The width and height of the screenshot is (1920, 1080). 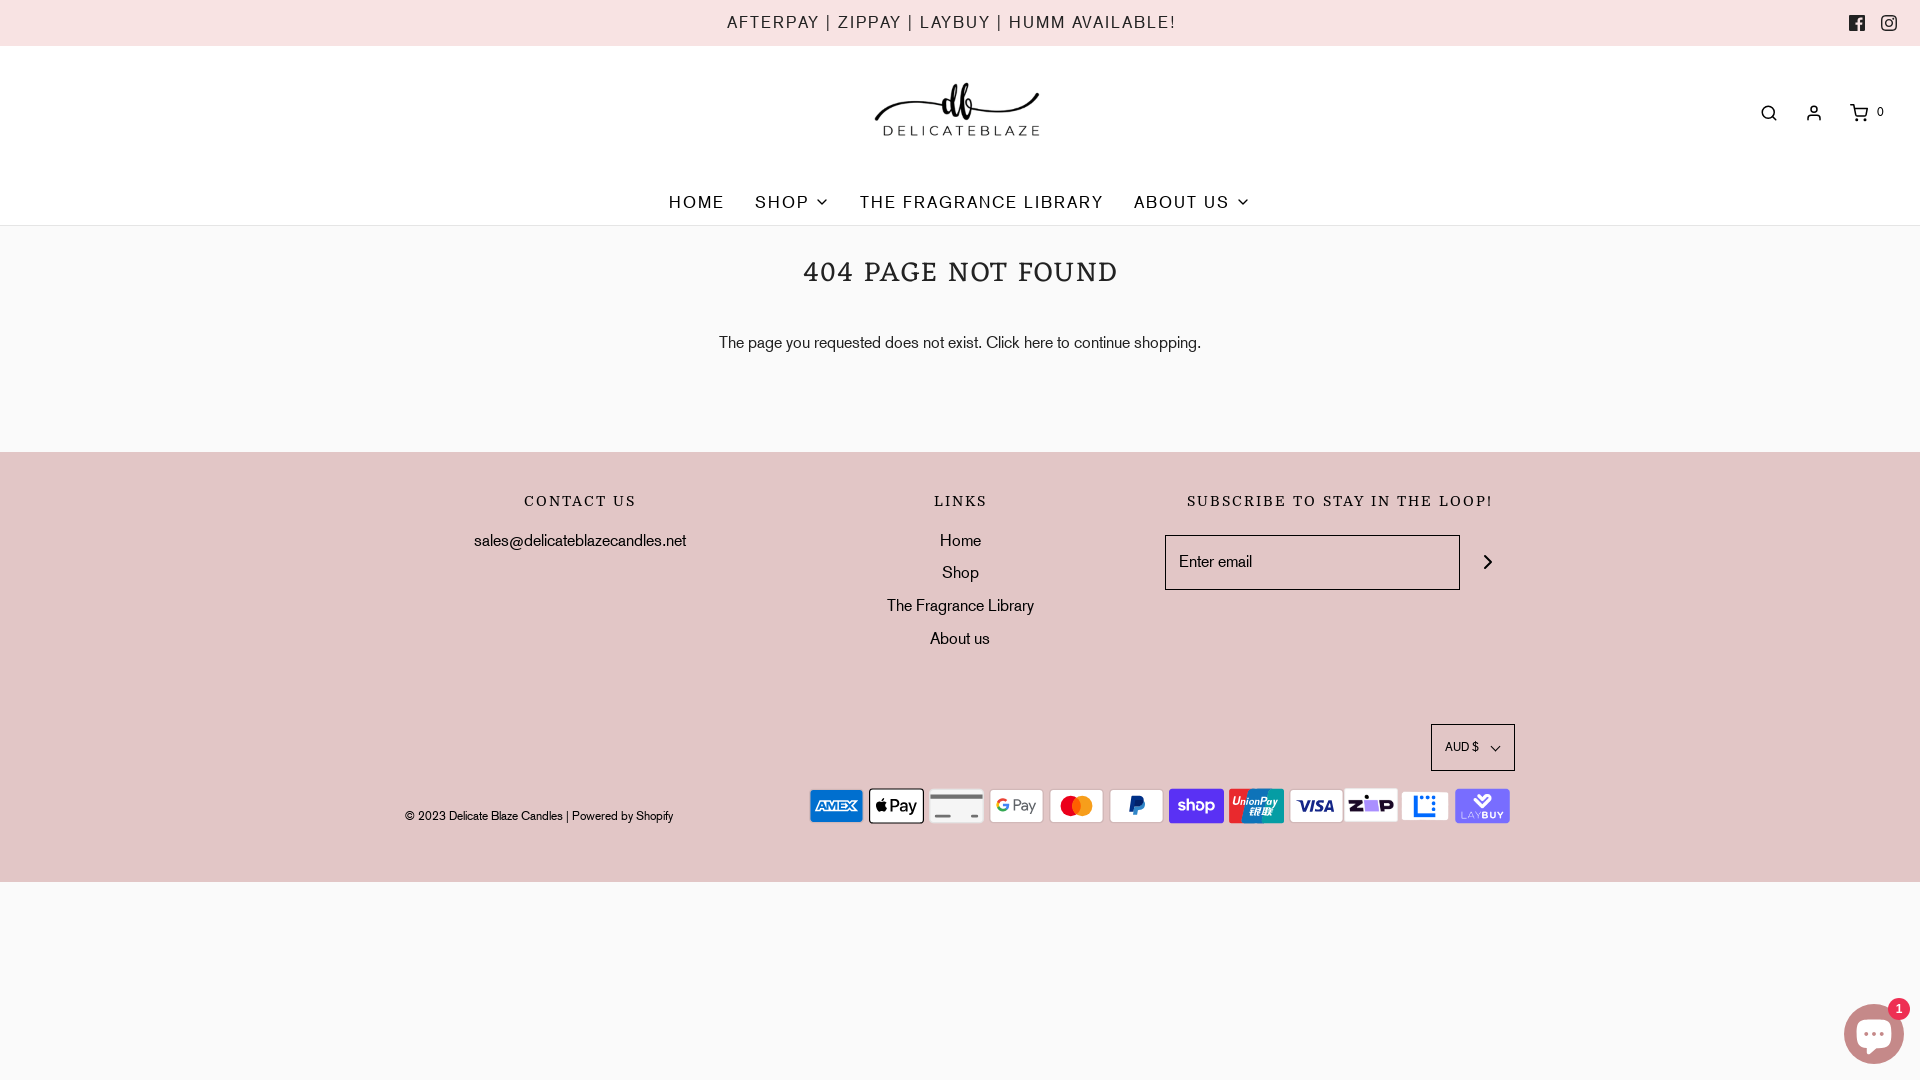 I want to click on ABOUT US, so click(x=1192, y=203).